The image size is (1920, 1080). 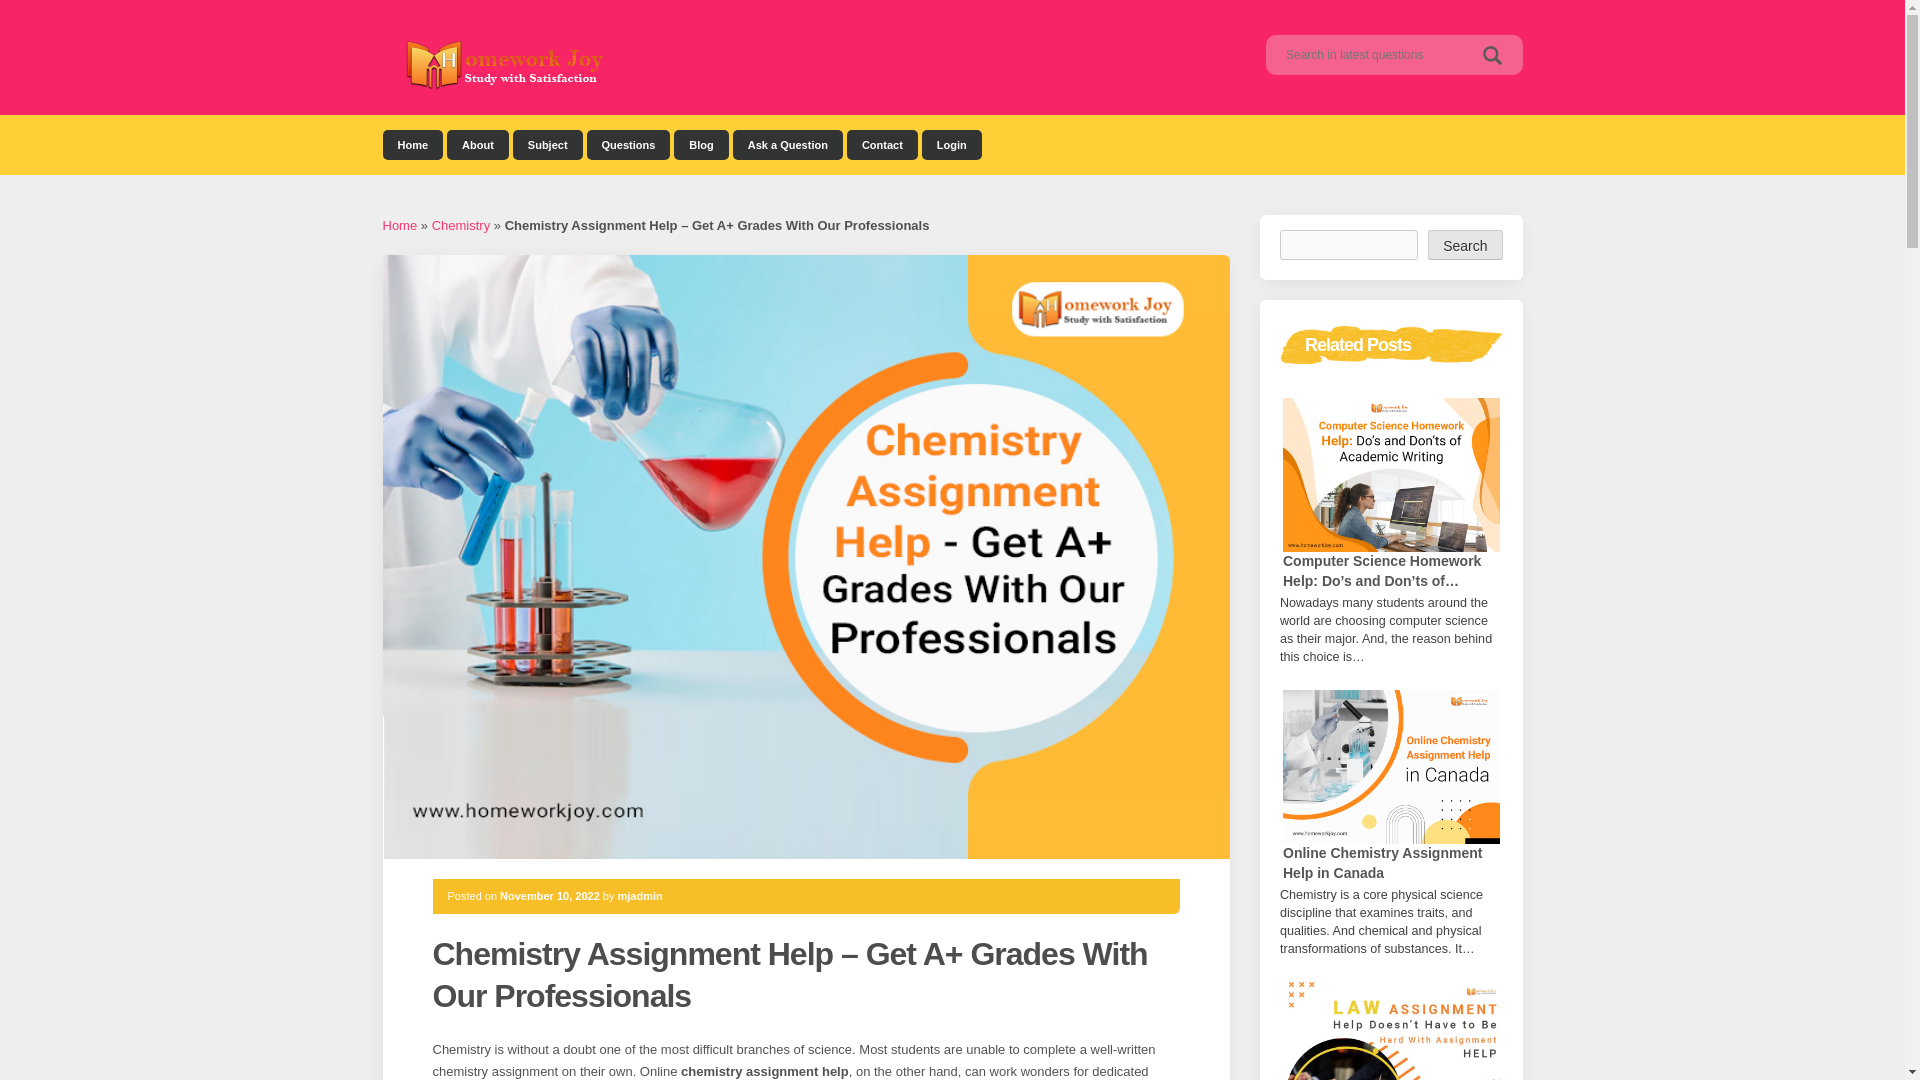 What do you see at coordinates (640, 895) in the screenshot?
I see `mjadmin` at bounding box center [640, 895].